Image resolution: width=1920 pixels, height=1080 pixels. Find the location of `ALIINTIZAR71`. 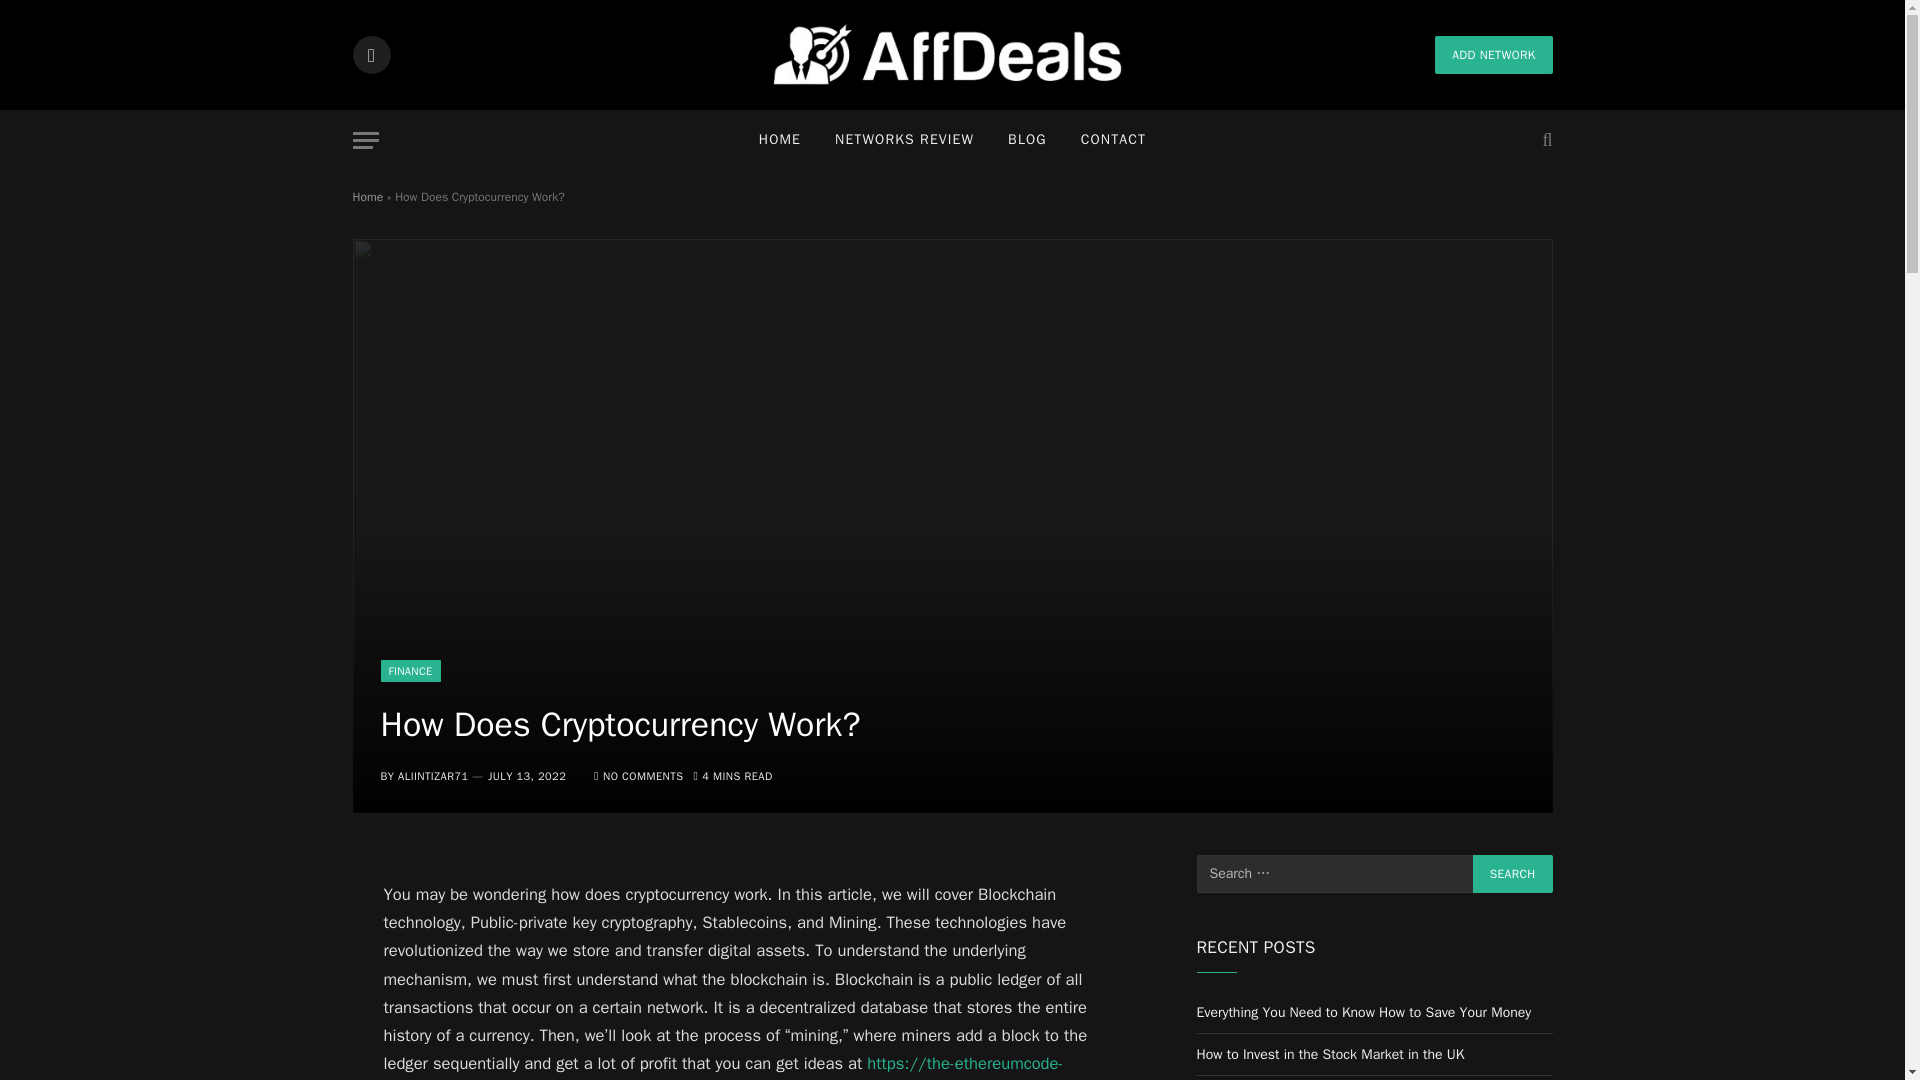

ALIINTIZAR71 is located at coordinates (432, 776).